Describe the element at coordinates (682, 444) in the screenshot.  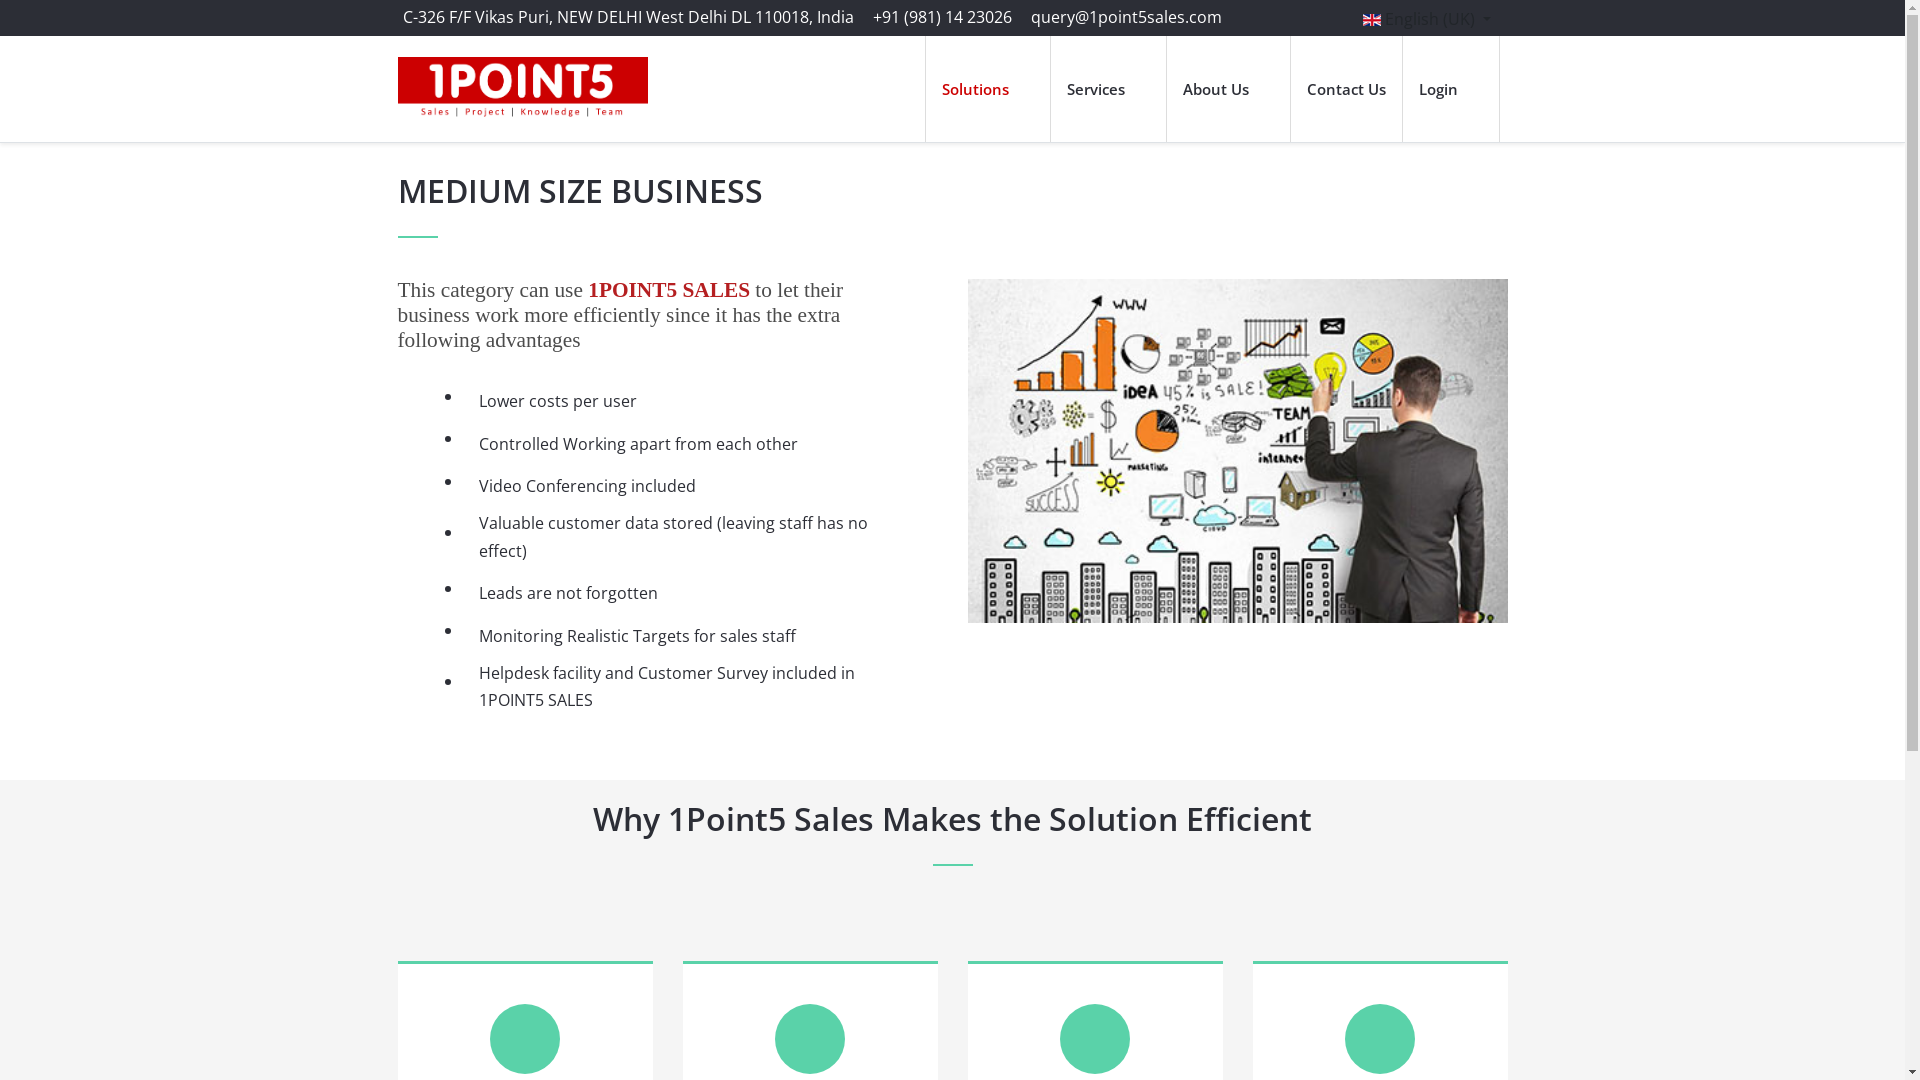
I see `Controlled Working apart from each other` at that location.